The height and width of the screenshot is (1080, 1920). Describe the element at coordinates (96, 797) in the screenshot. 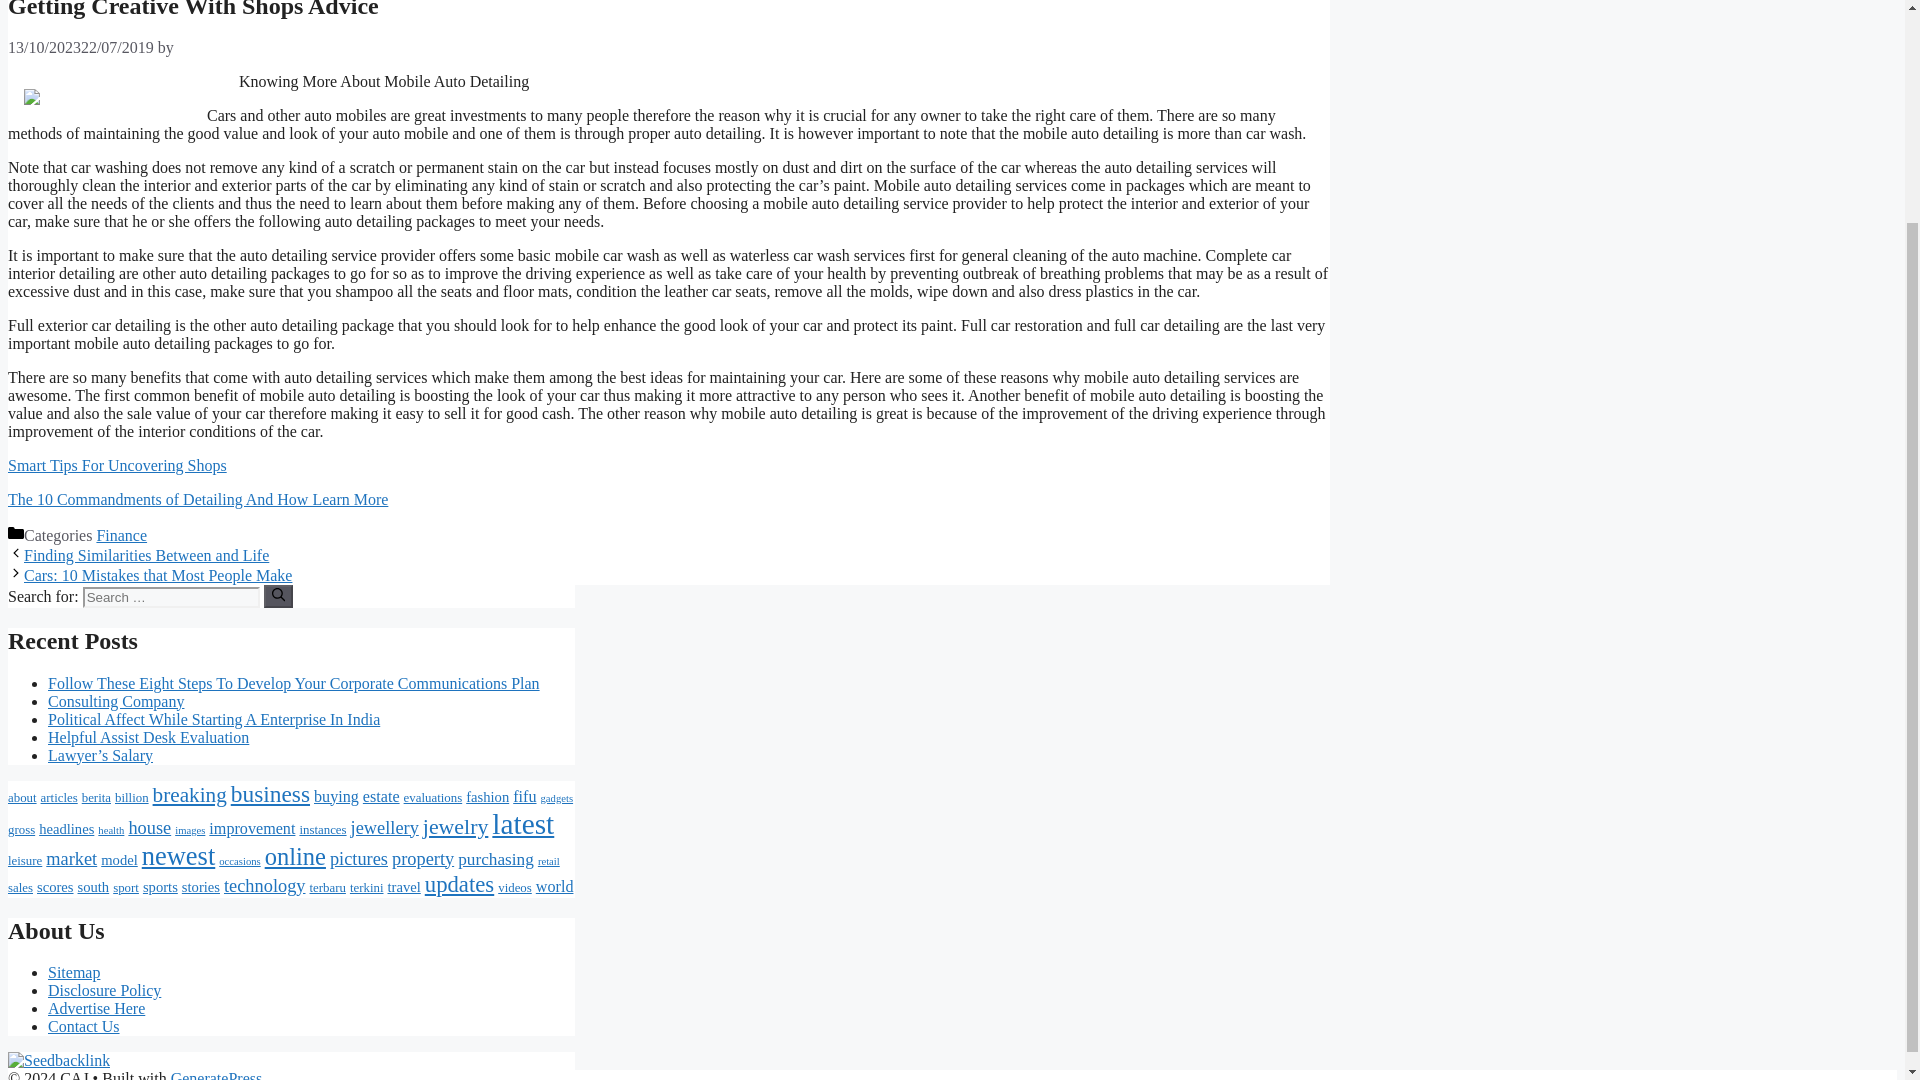

I see `berita` at that location.